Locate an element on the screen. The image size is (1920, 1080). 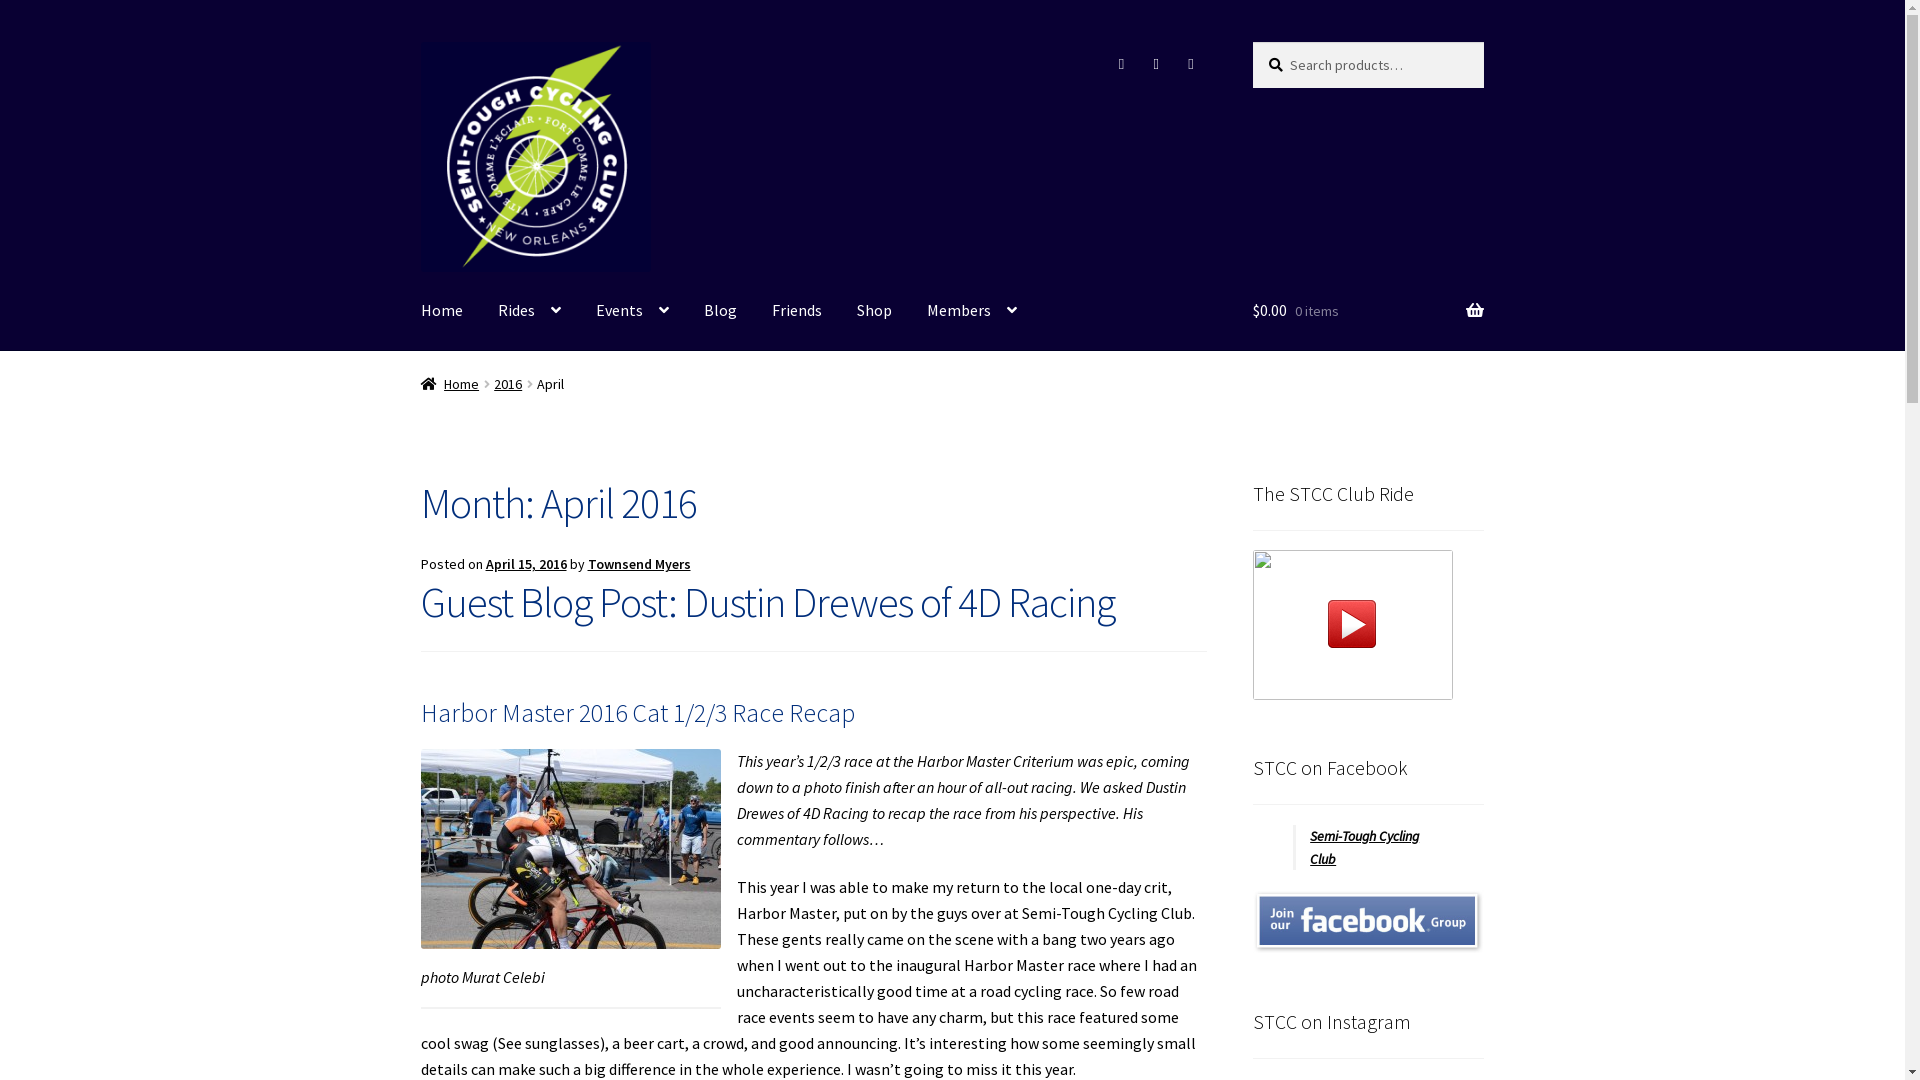
2016 is located at coordinates (508, 384).